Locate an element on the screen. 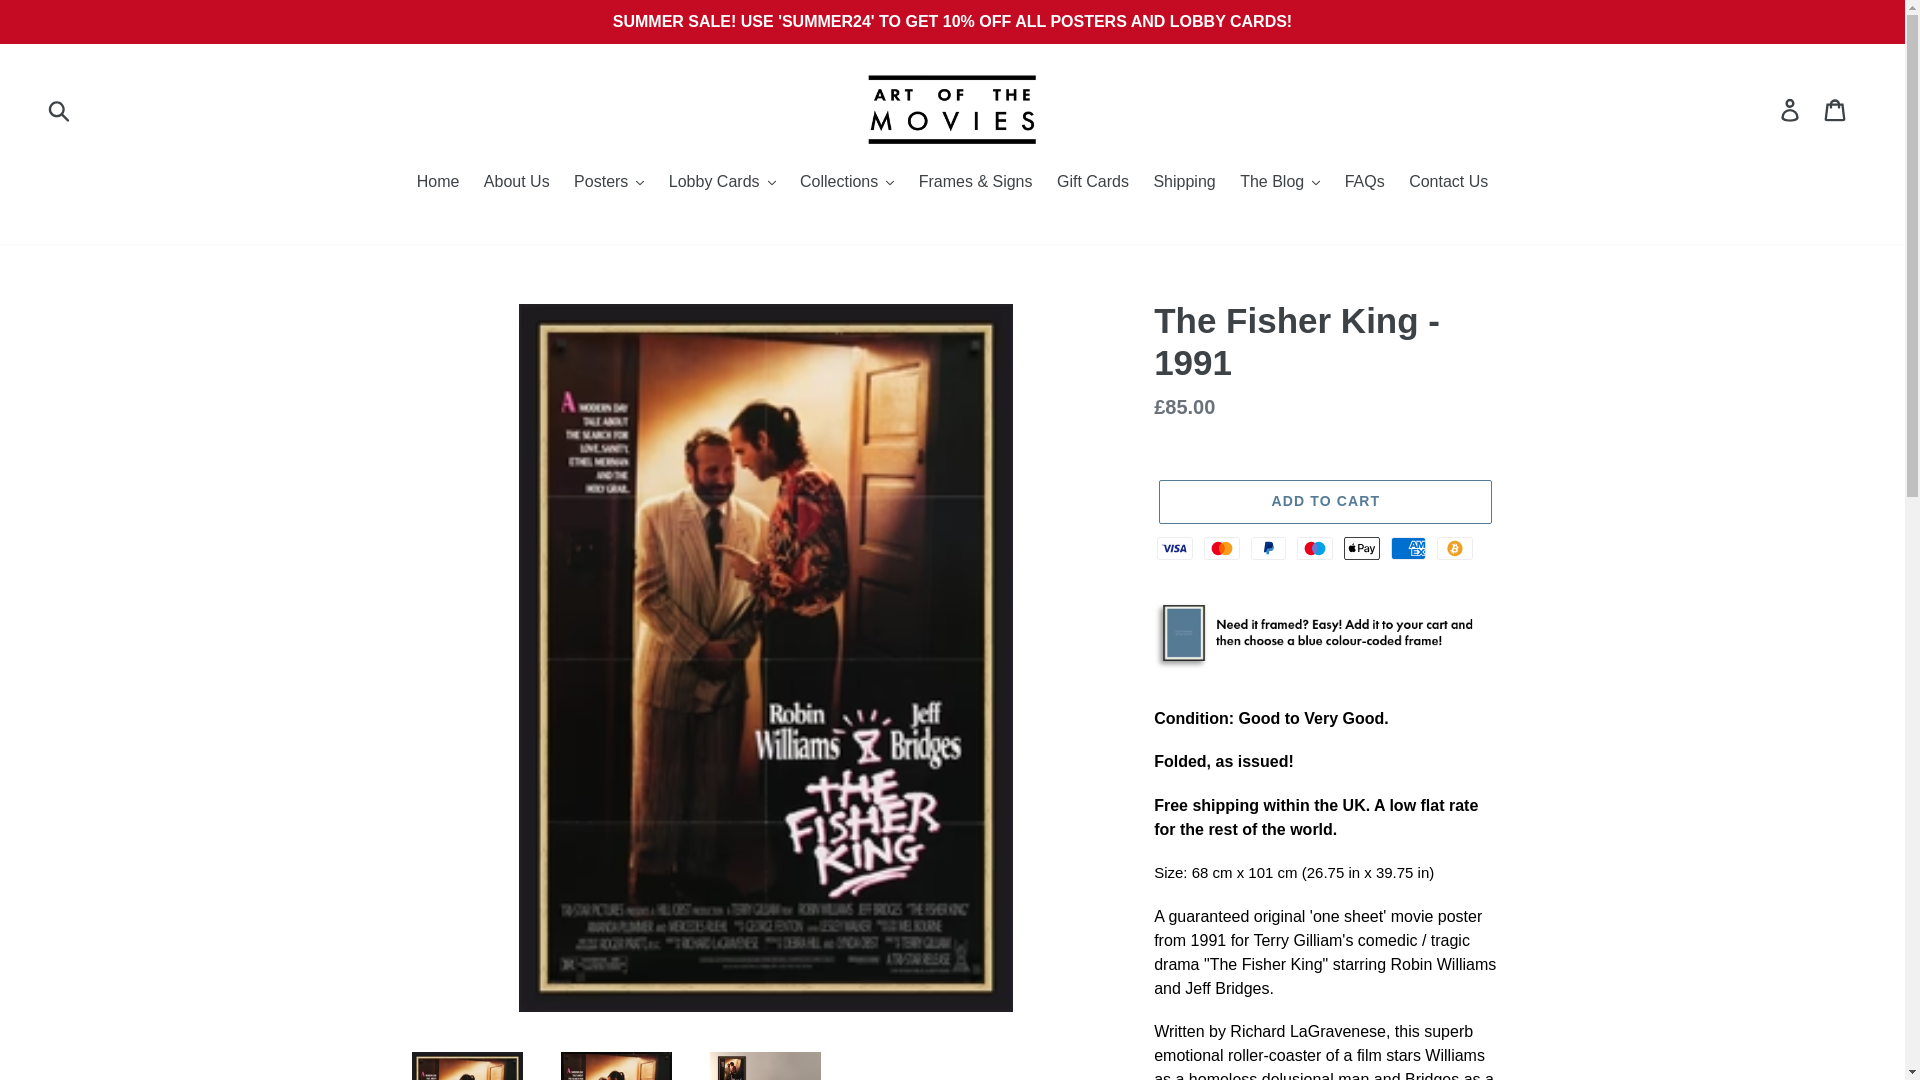 This screenshot has height=1080, width=1920. Log in is located at coordinates (1791, 108).